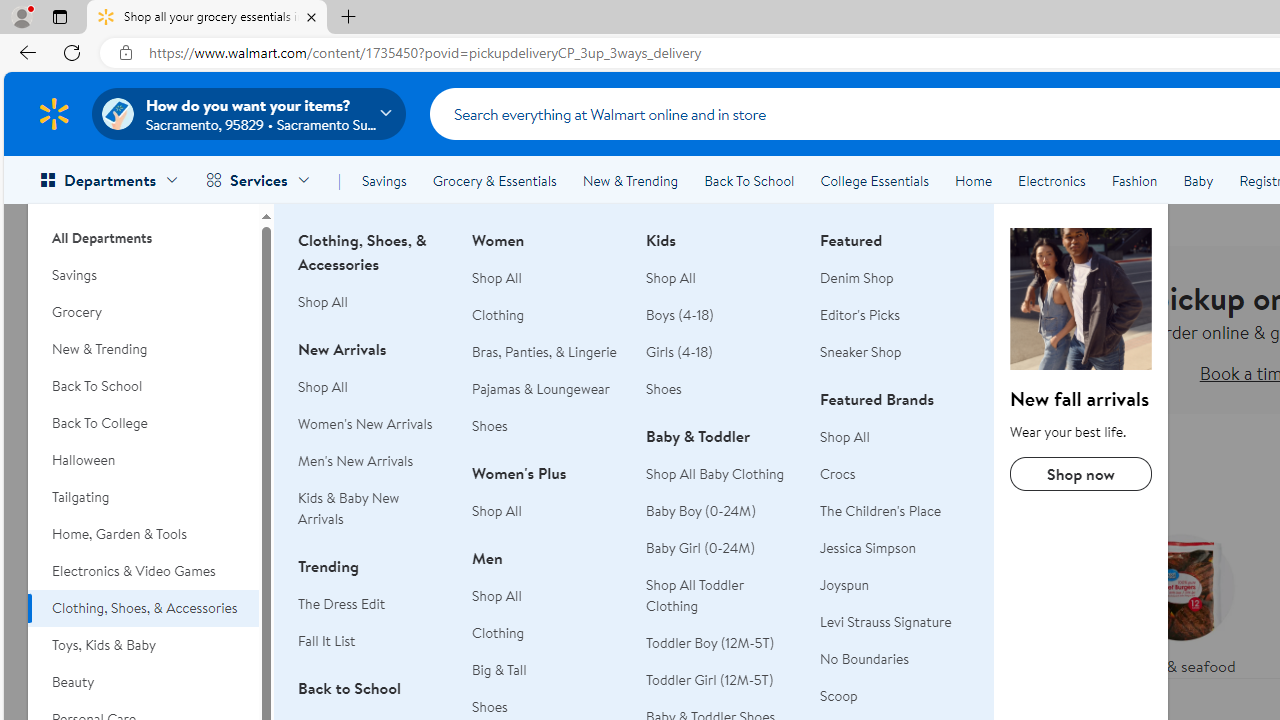  I want to click on Electronics & Video Games, so click(143, 570).